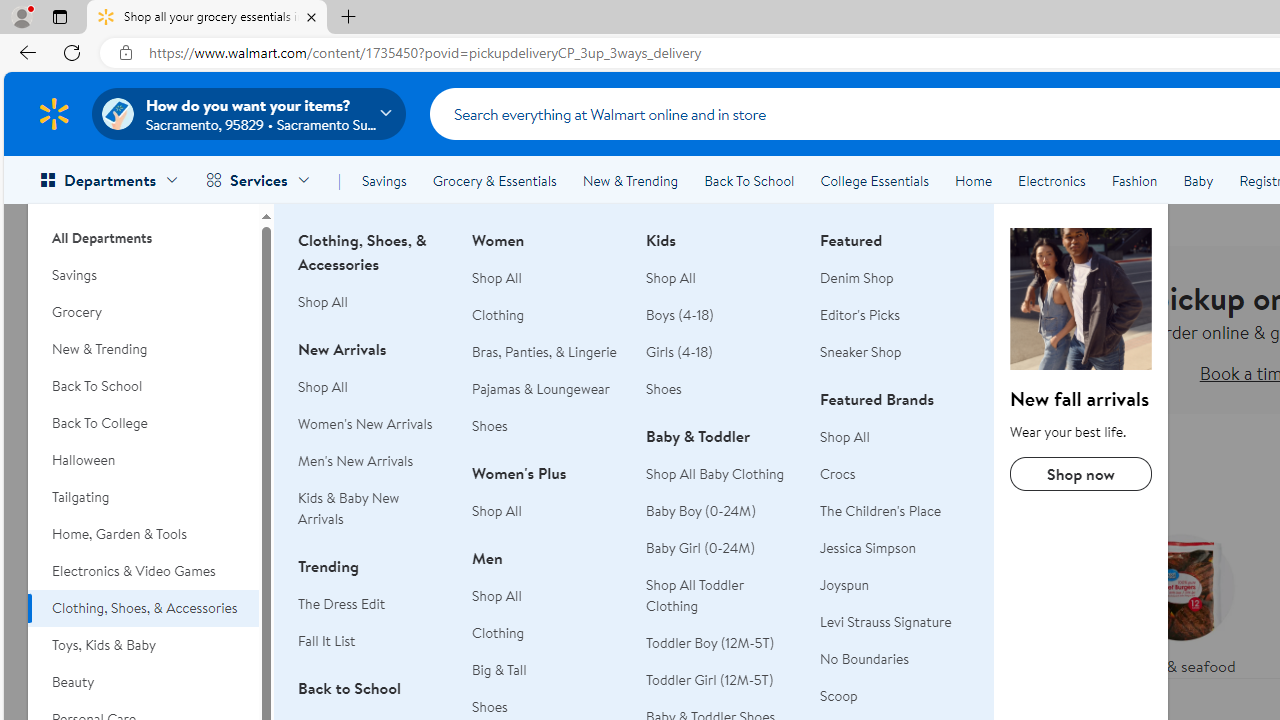  I want to click on Electronics & Video Games, so click(143, 570).